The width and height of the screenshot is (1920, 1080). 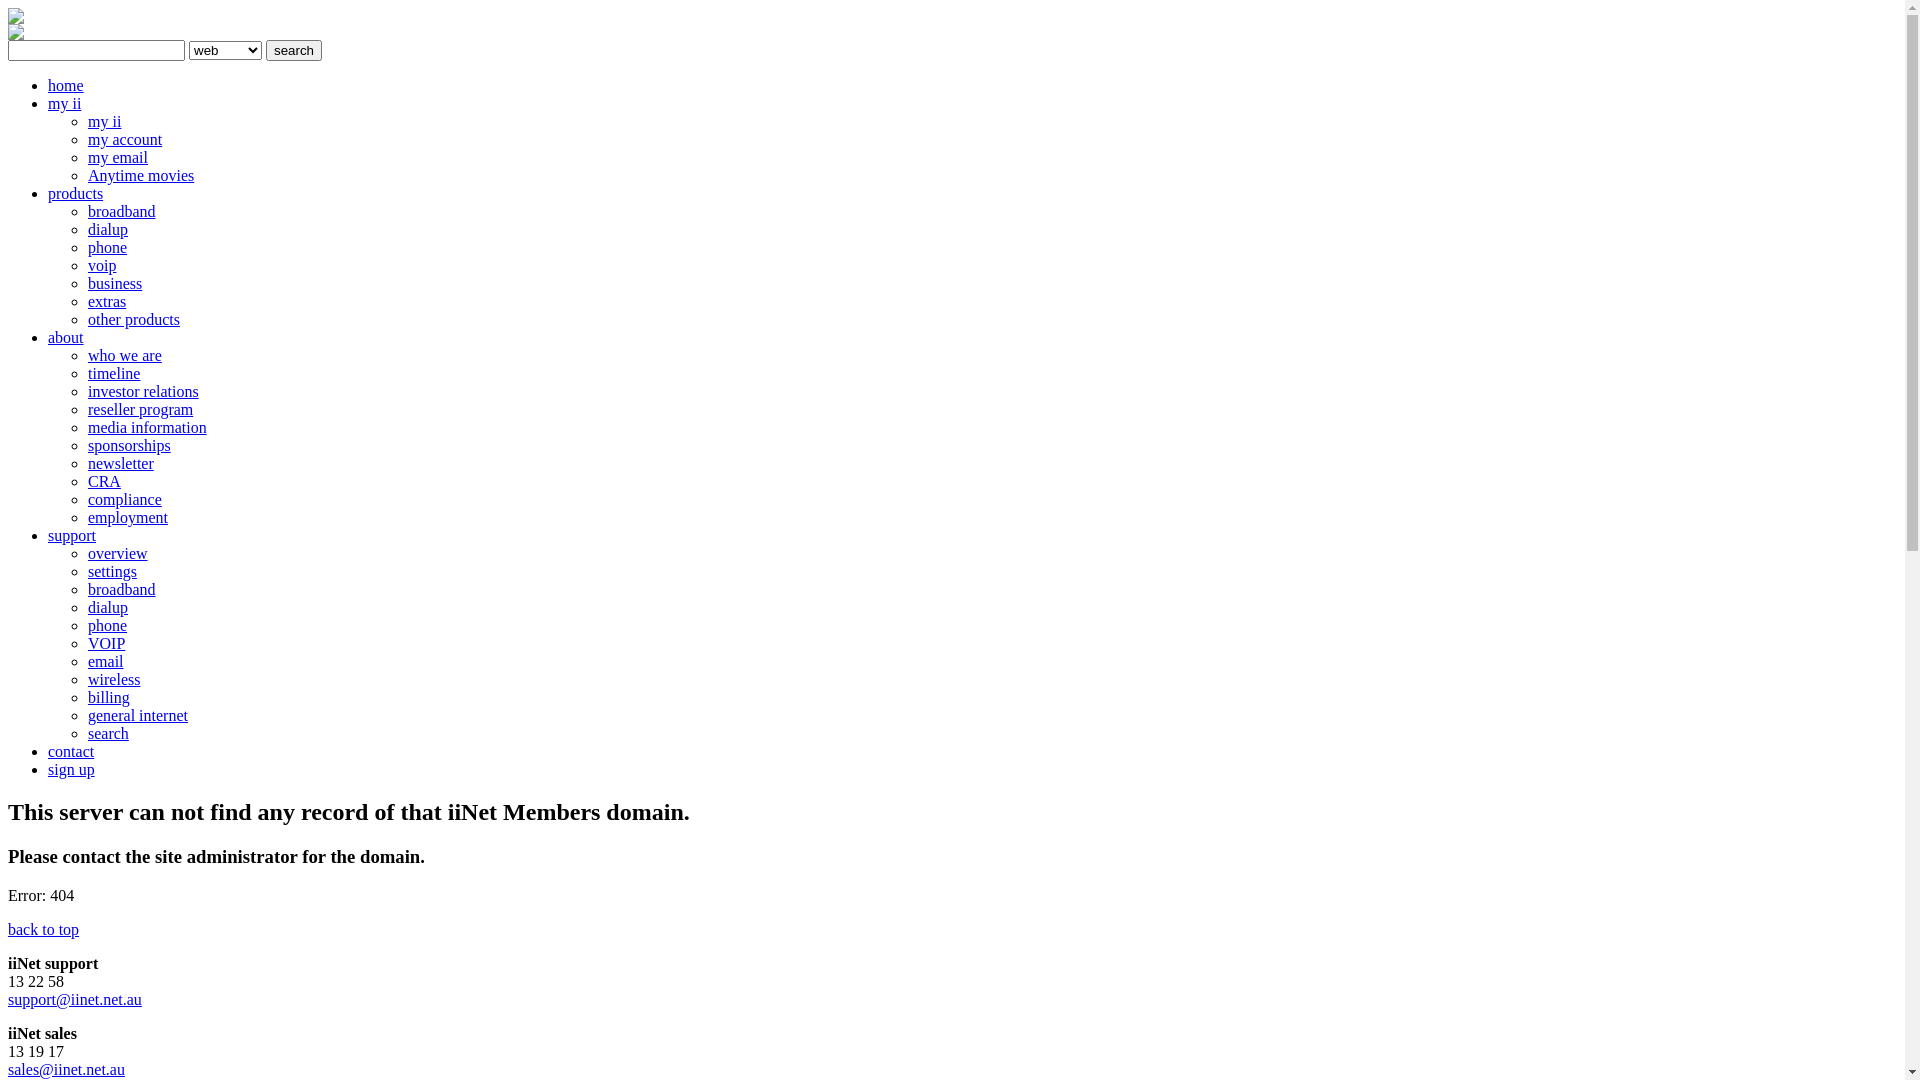 I want to click on dialup, so click(x=108, y=230).